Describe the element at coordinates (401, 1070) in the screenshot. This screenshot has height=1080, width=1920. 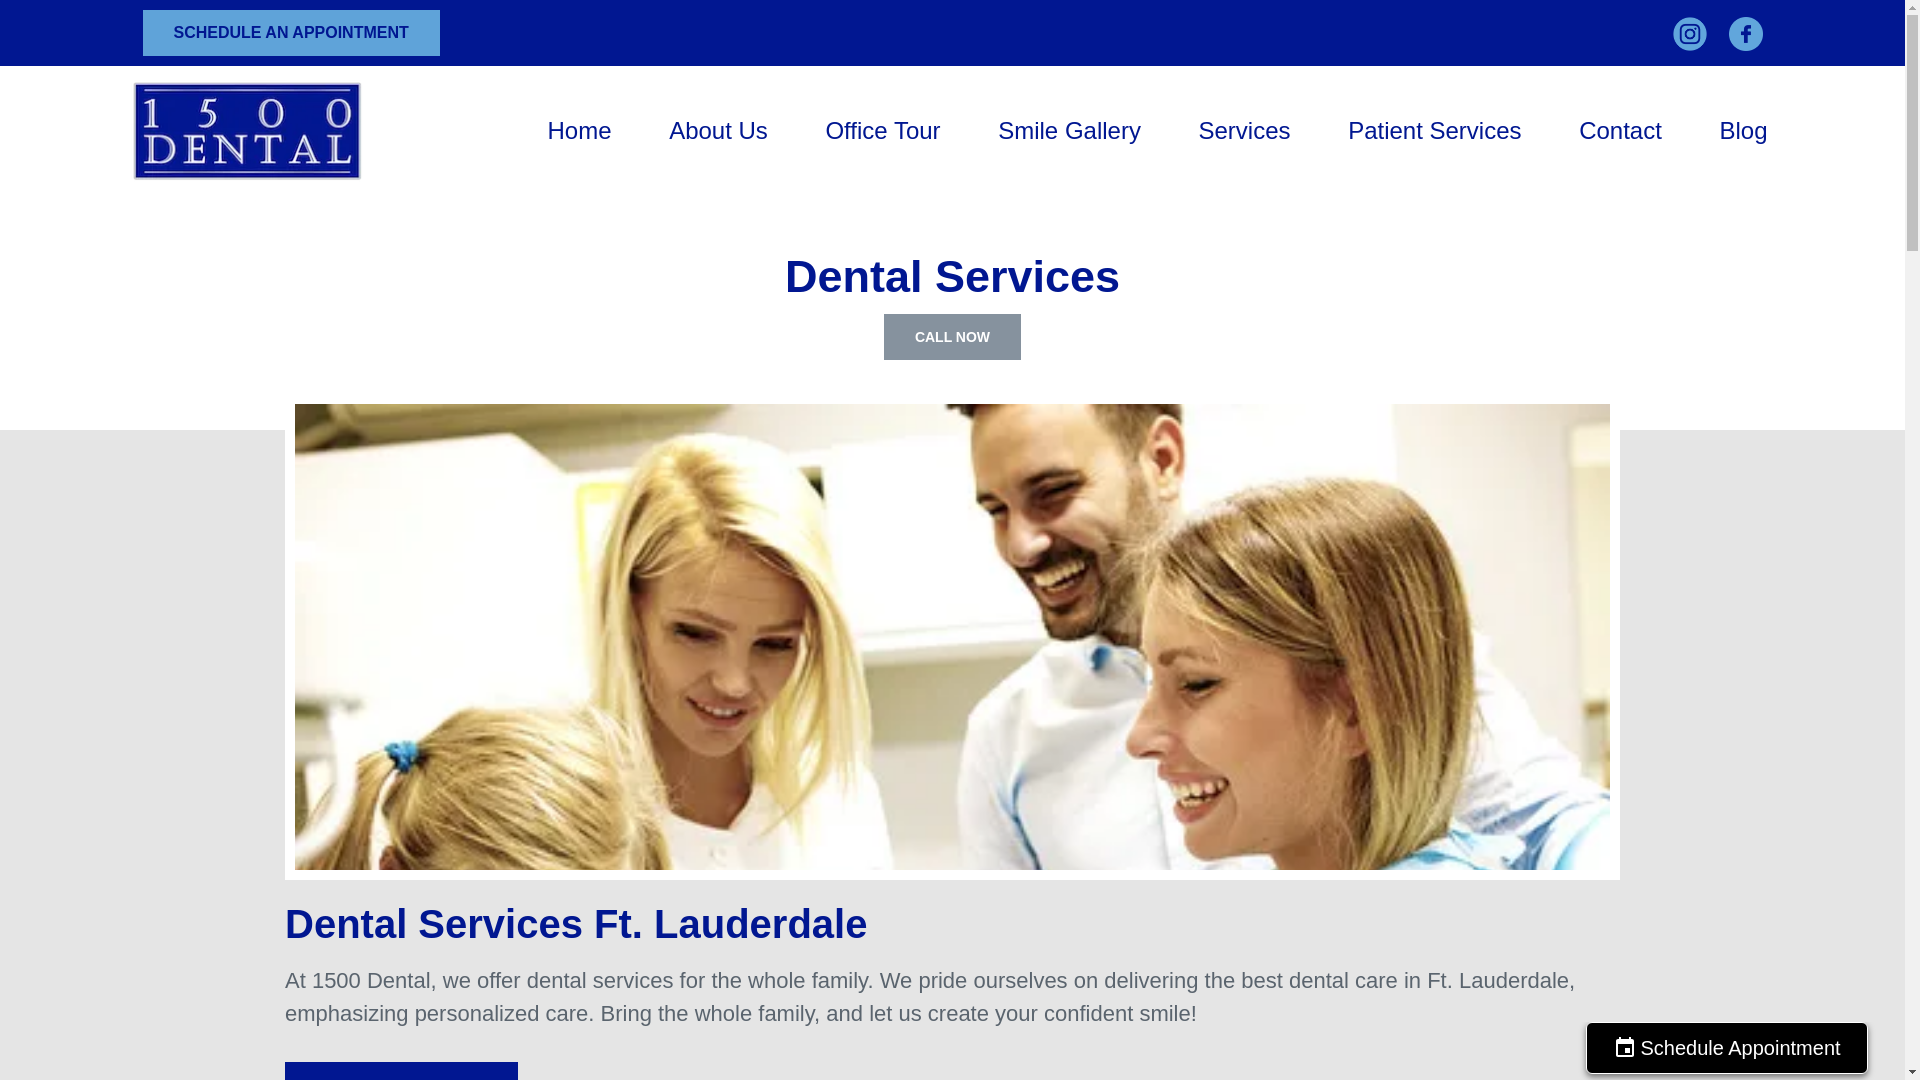
I see `BOOK AN APPOINTMENT` at that location.